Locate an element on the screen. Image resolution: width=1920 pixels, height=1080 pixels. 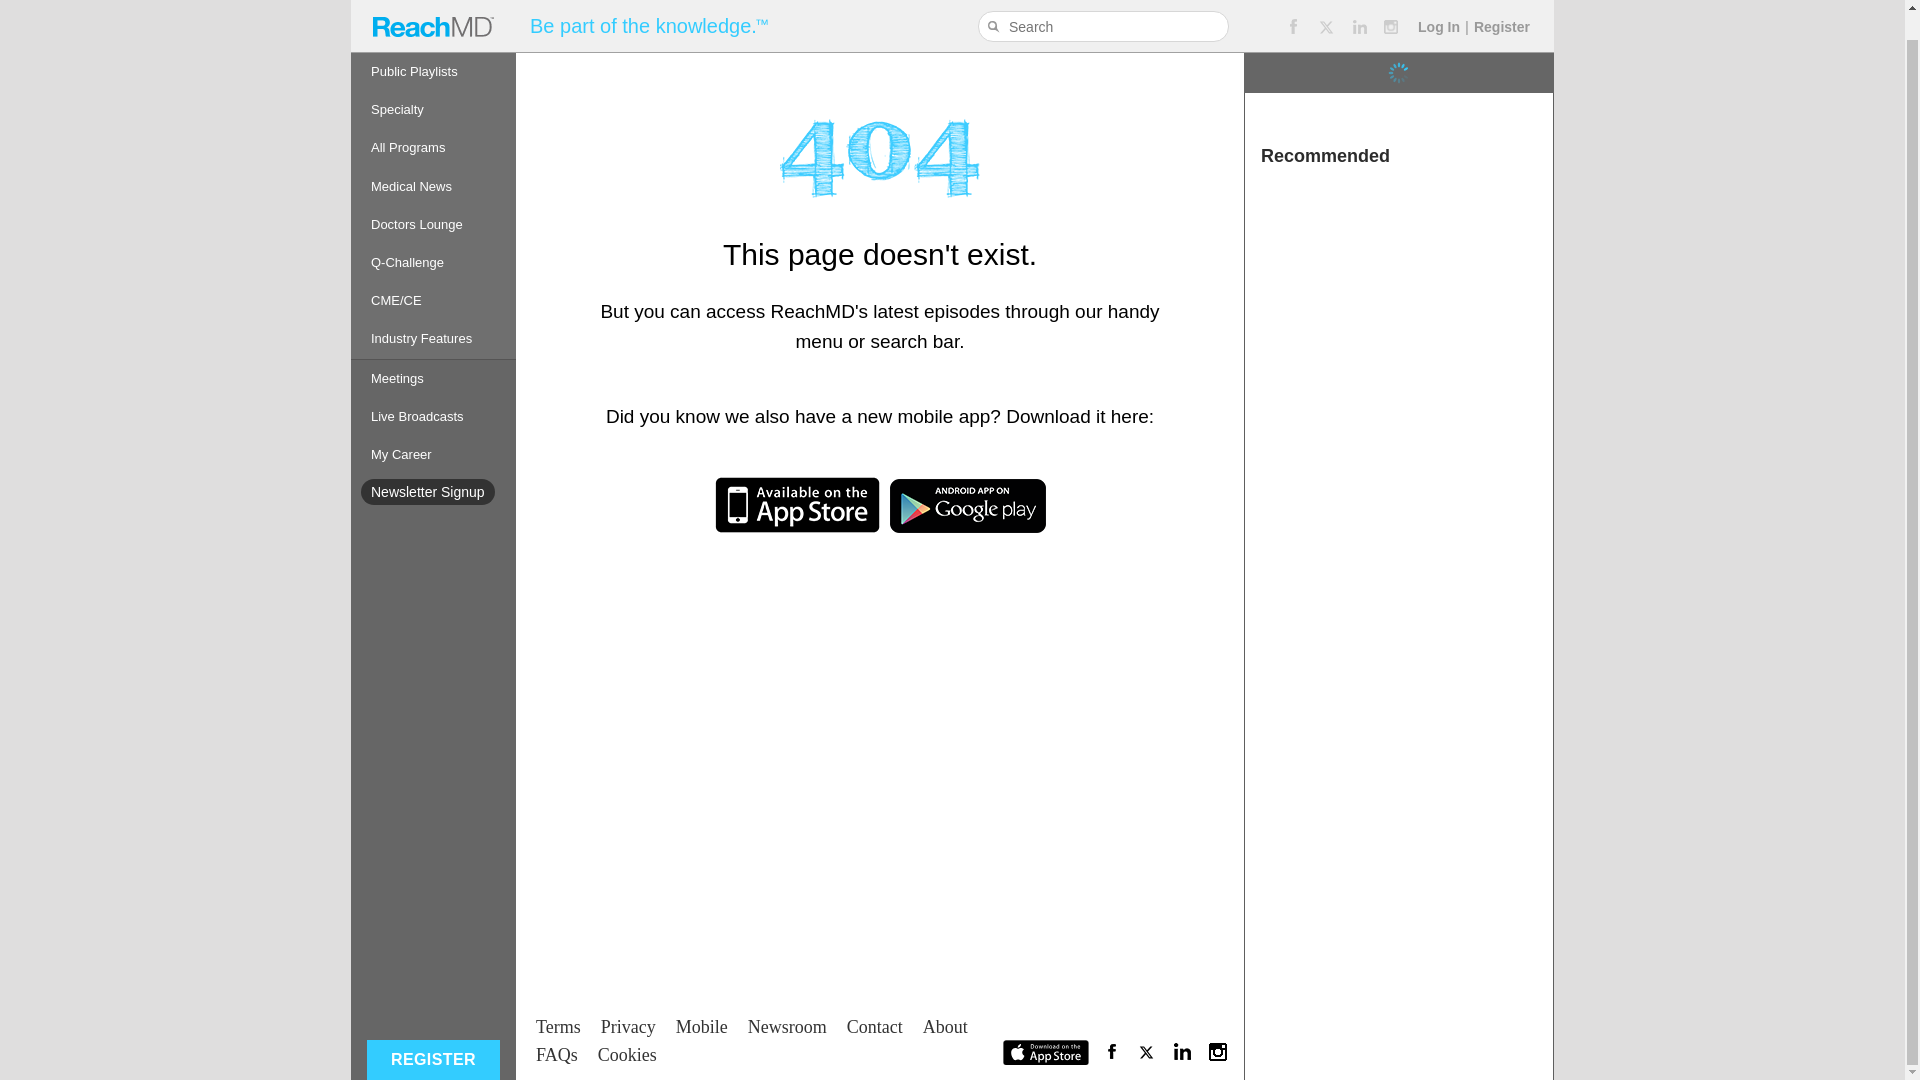
Specialty is located at coordinates (434, 83).